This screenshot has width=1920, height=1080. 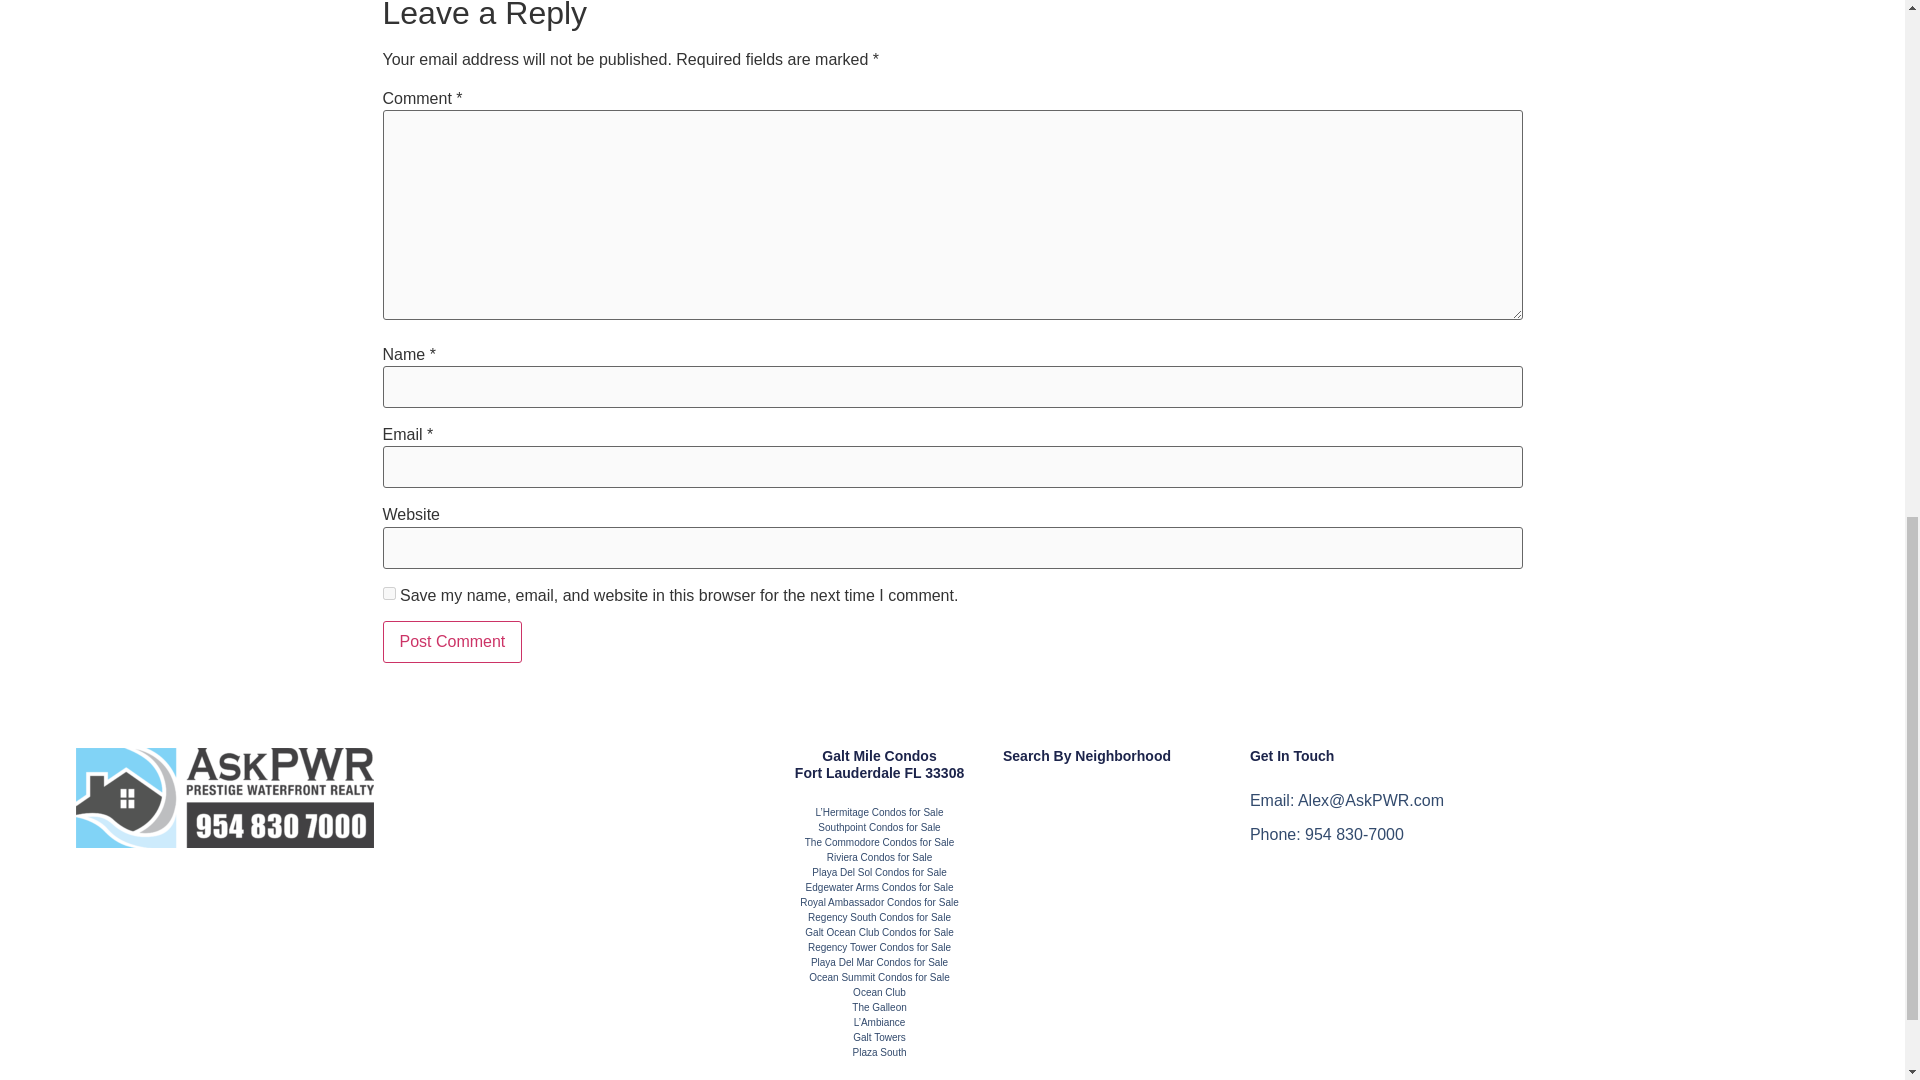 I want to click on Post Comment, so click(x=452, y=642).